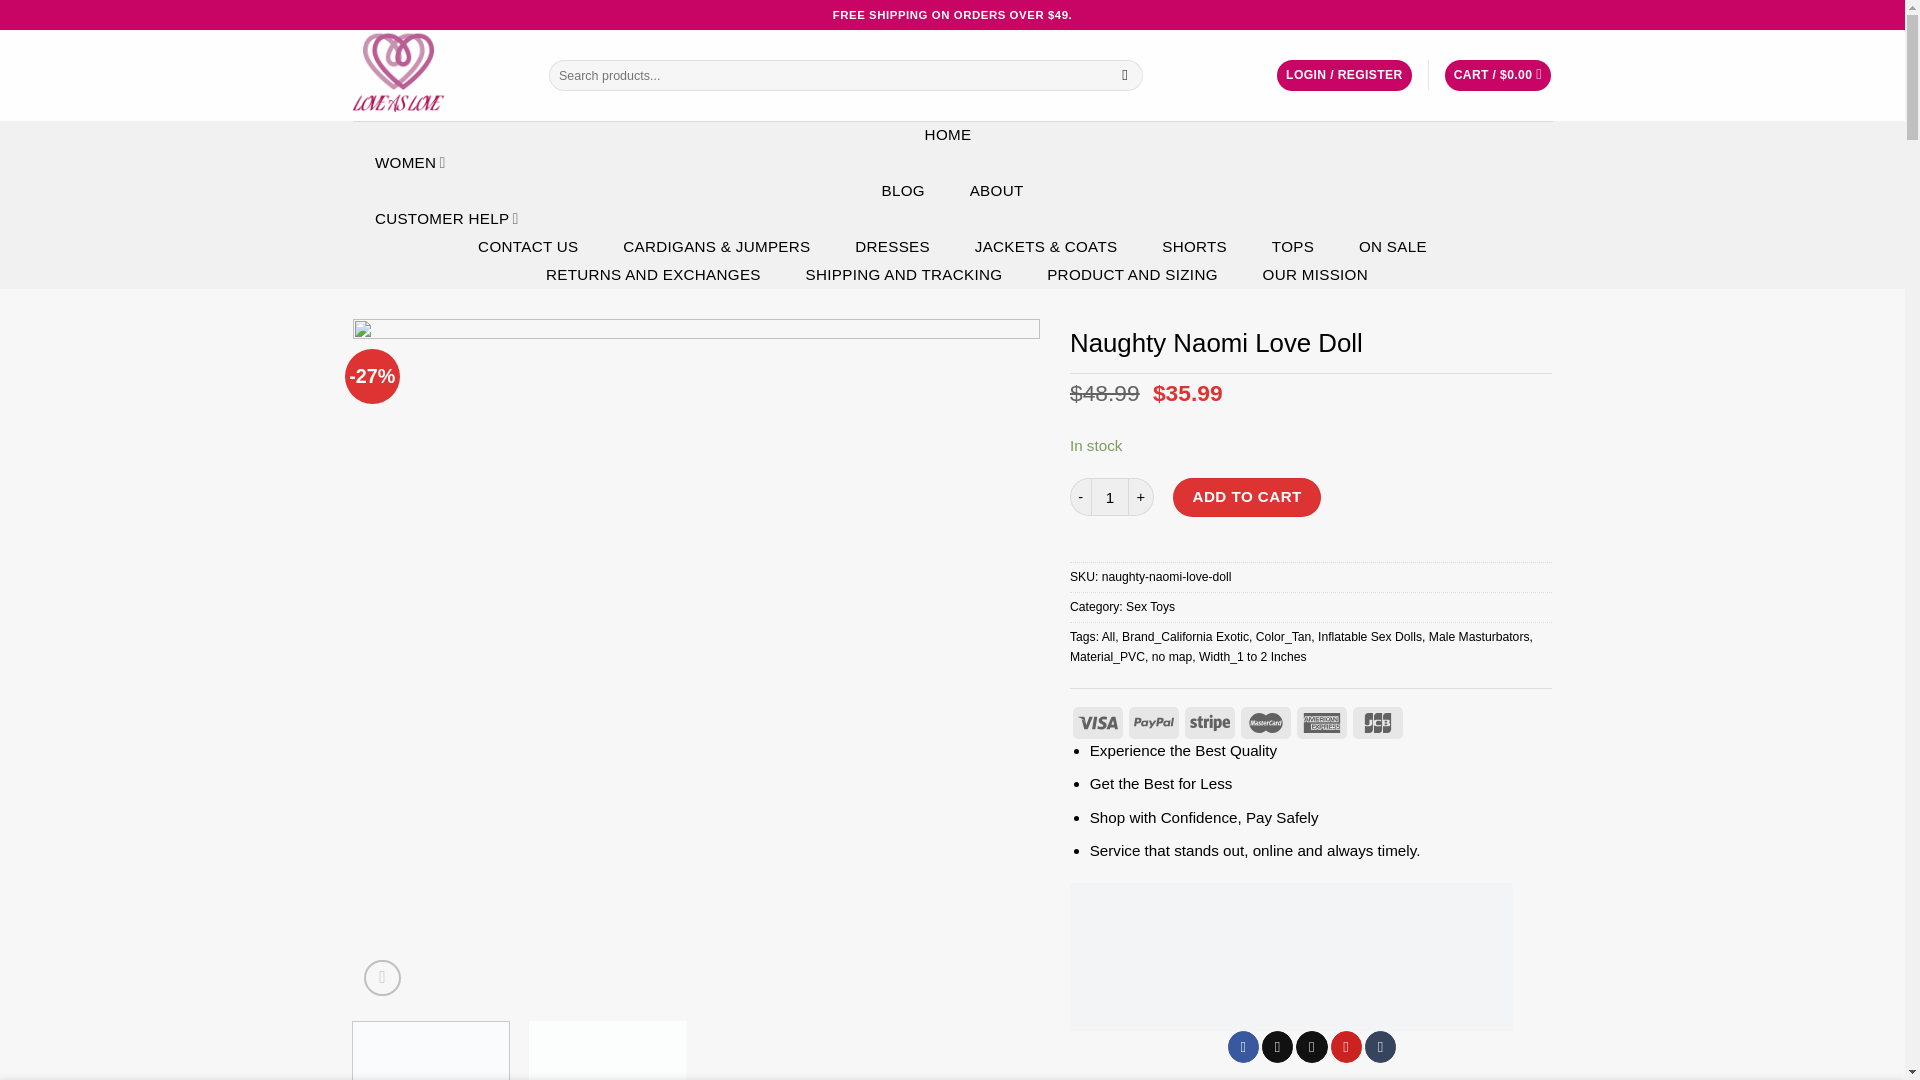 The width and height of the screenshot is (1920, 1080). Describe the element at coordinates (448, 219) in the screenshot. I see `CUSTOMER HELP` at that location.